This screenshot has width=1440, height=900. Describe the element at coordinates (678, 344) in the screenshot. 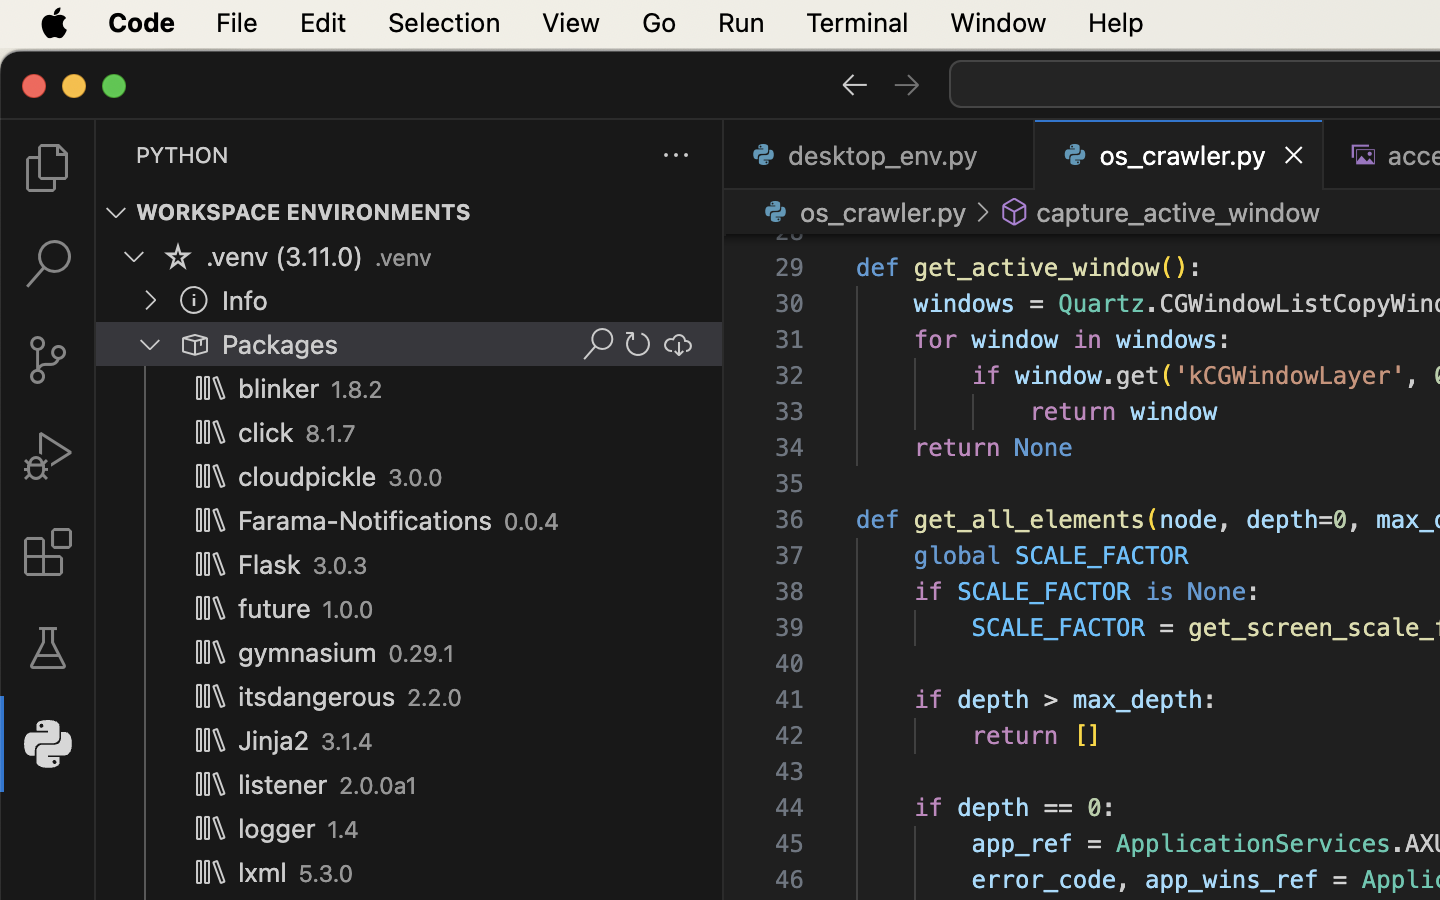

I see `` at that location.